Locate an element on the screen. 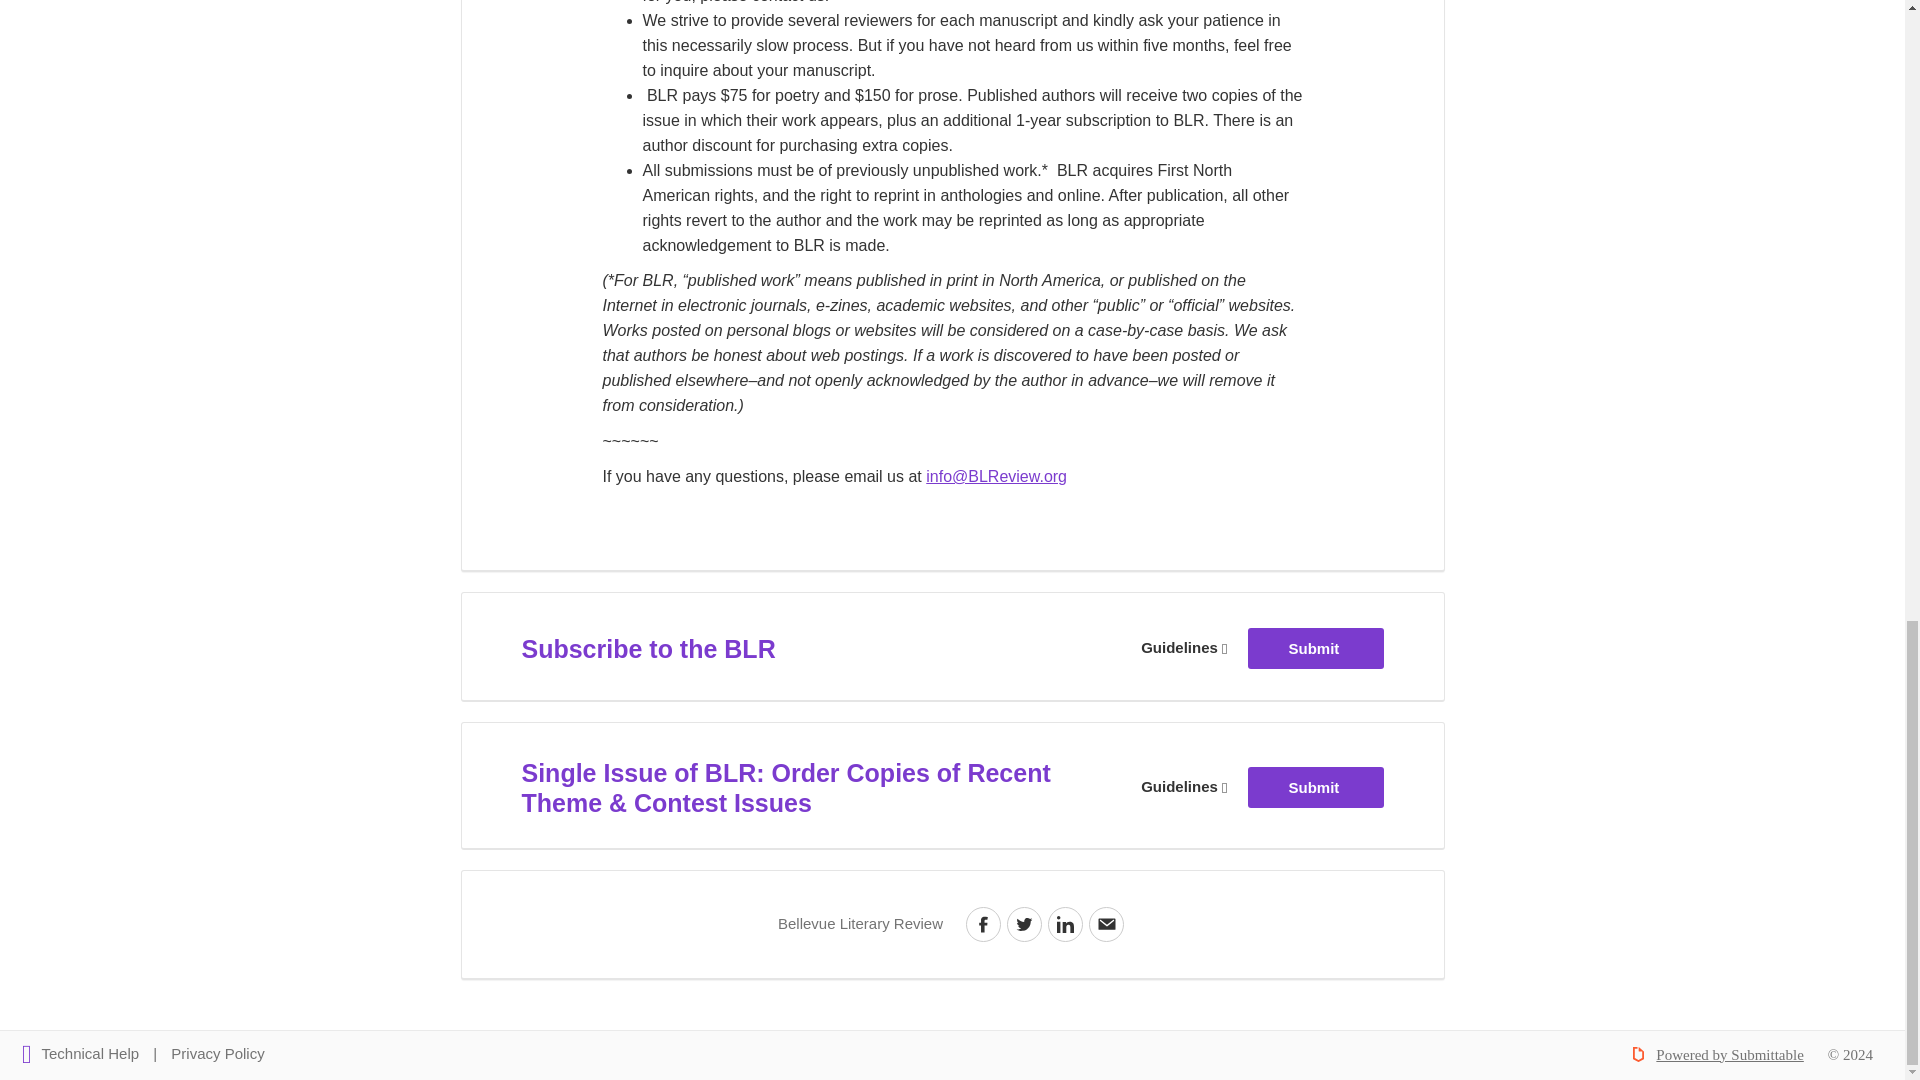  Share via Email is located at coordinates (1065, 924).